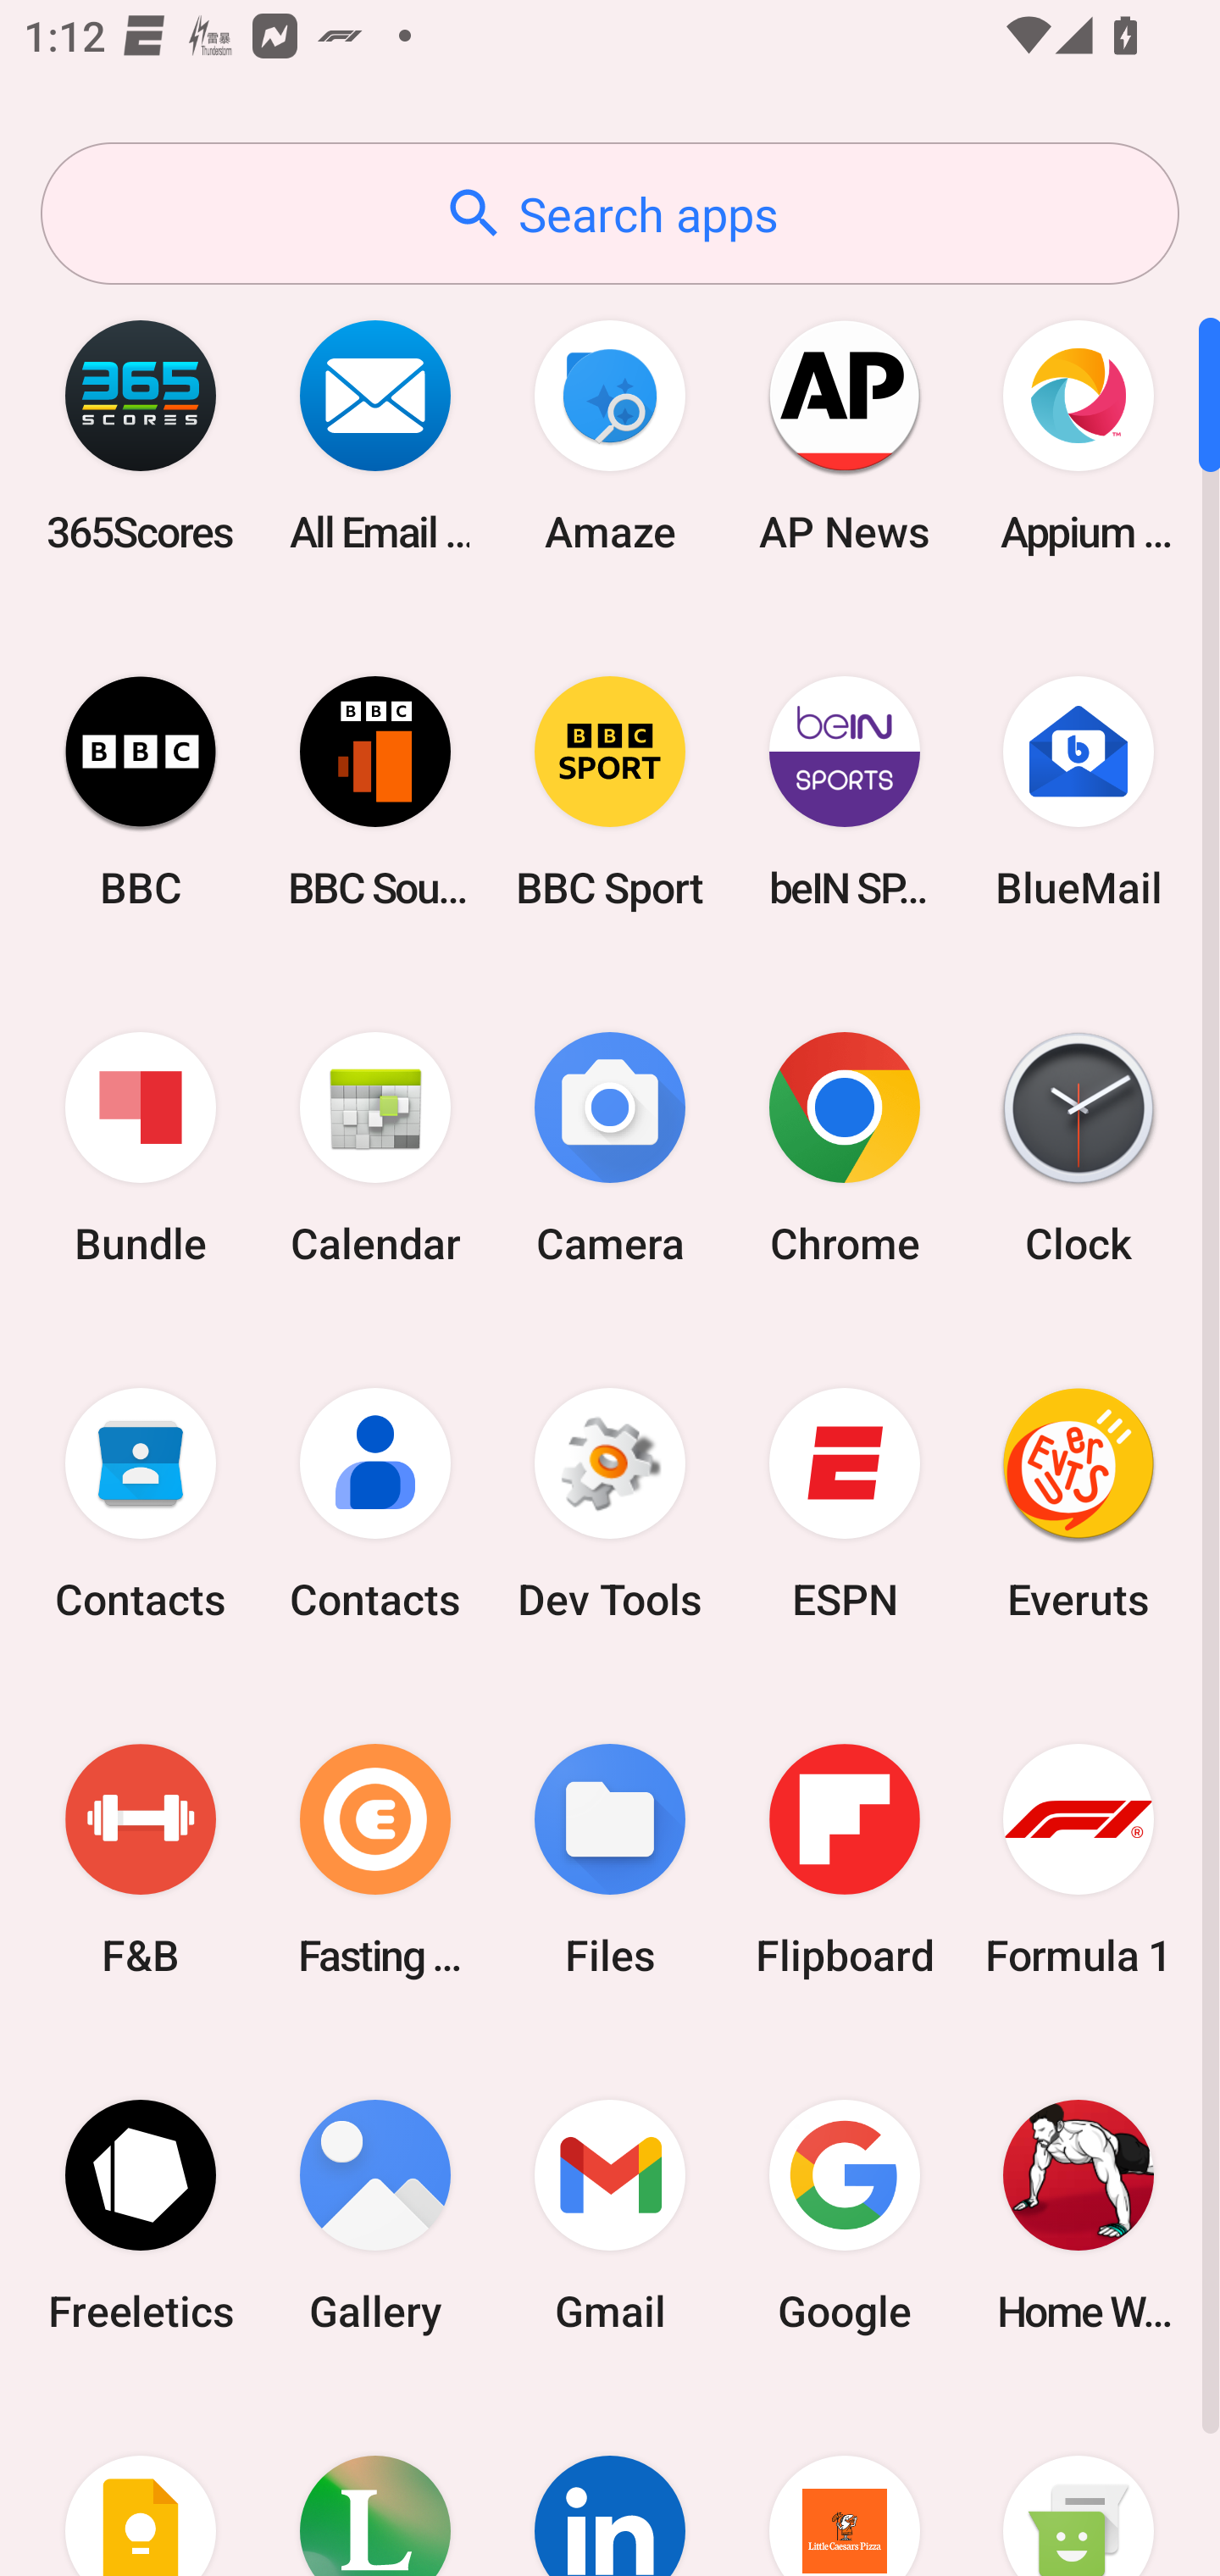 The height and width of the screenshot is (2576, 1220). Describe the element at coordinates (1079, 1149) in the screenshot. I see `Clock` at that location.